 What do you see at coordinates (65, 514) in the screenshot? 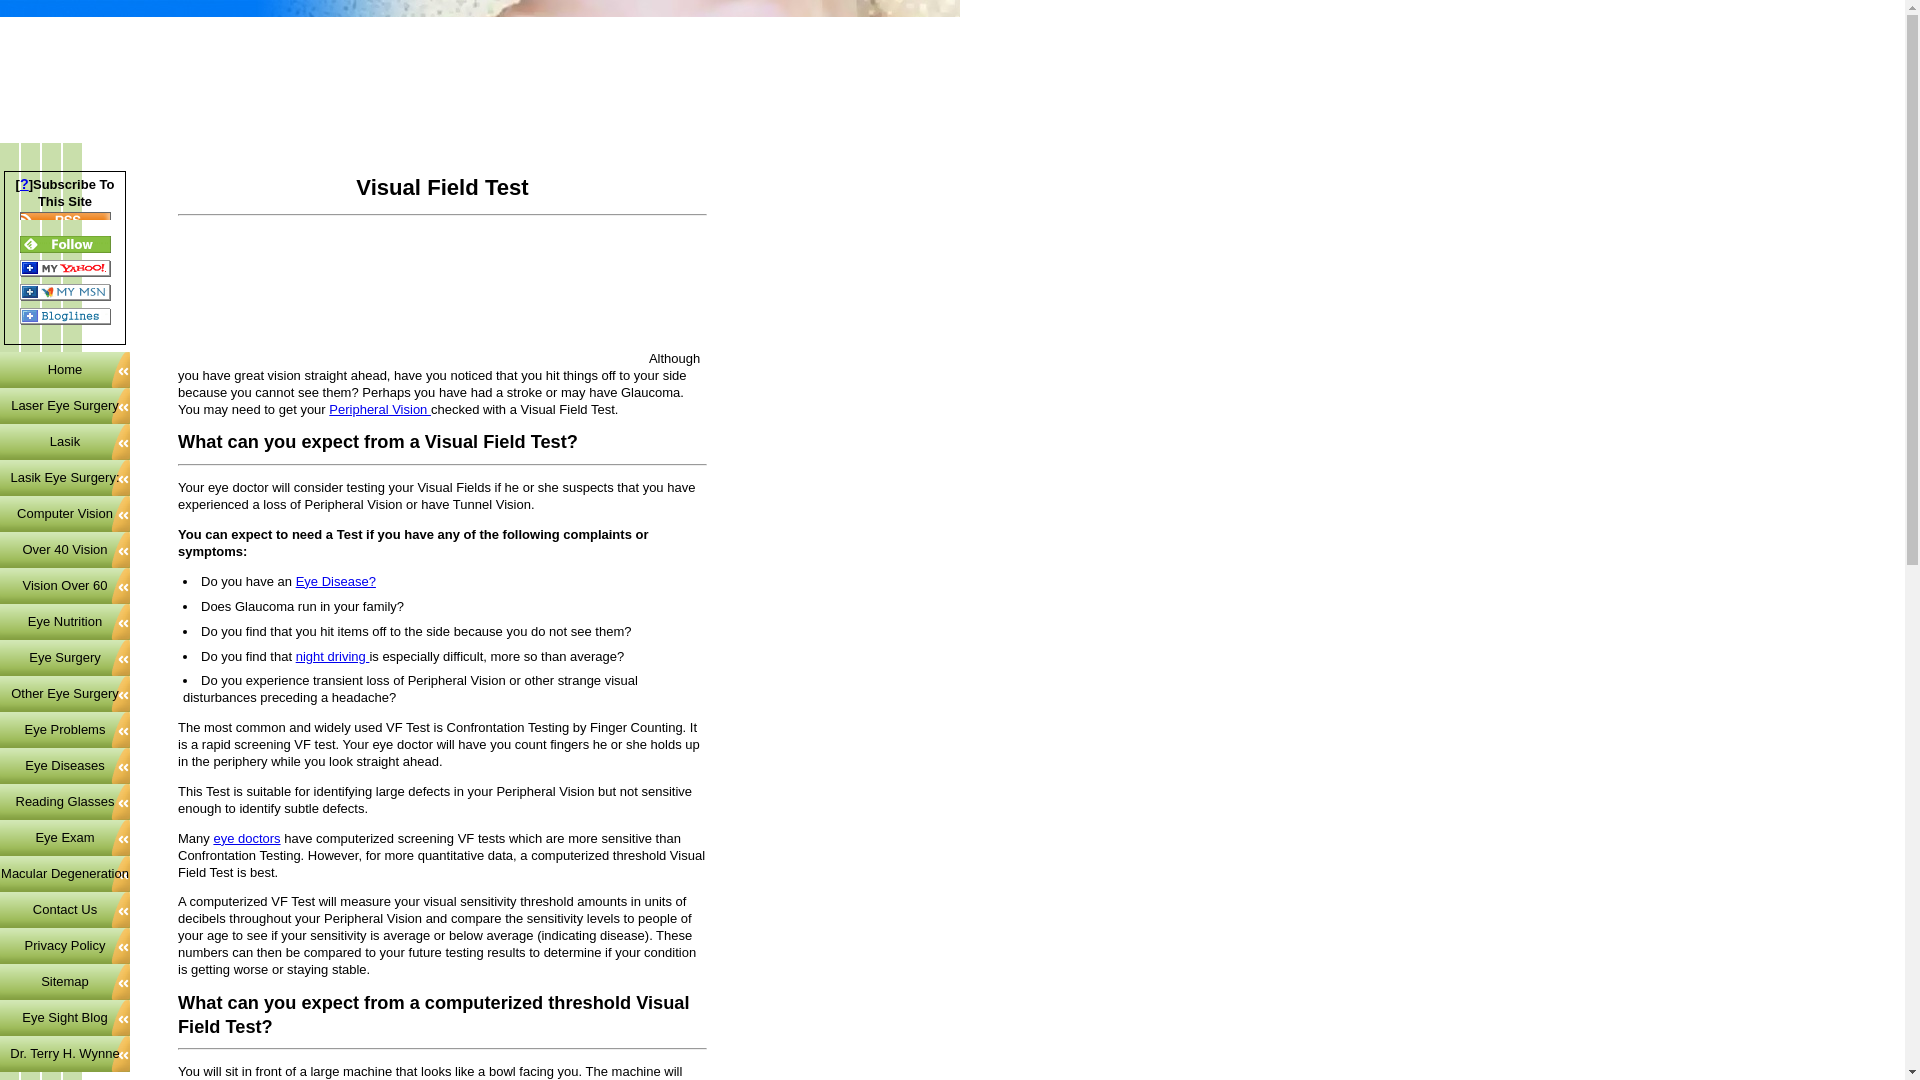
I see `Computer Vision` at bounding box center [65, 514].